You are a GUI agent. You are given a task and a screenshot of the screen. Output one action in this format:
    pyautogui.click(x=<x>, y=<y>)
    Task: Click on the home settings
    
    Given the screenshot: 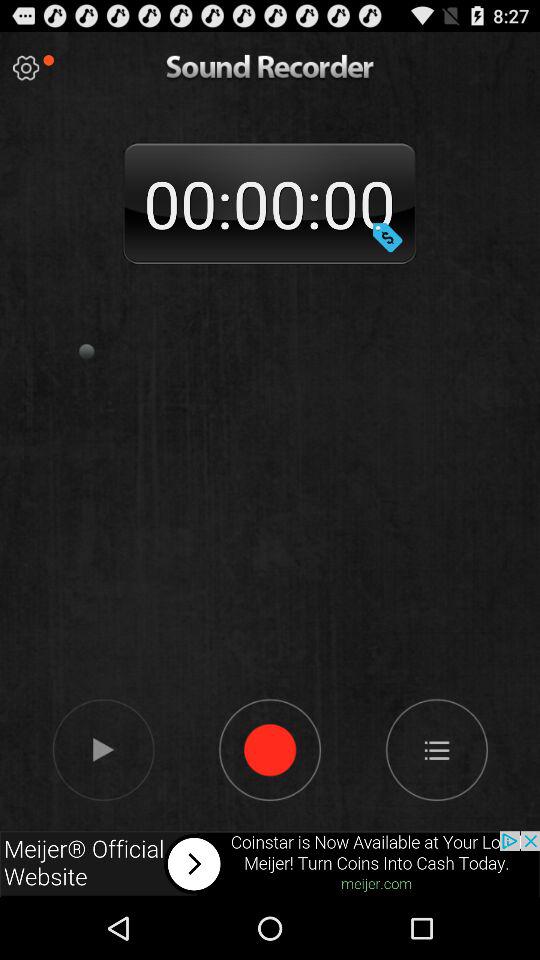 What is the action you would take?
    pyautogui.click(x=436, y=749)
    